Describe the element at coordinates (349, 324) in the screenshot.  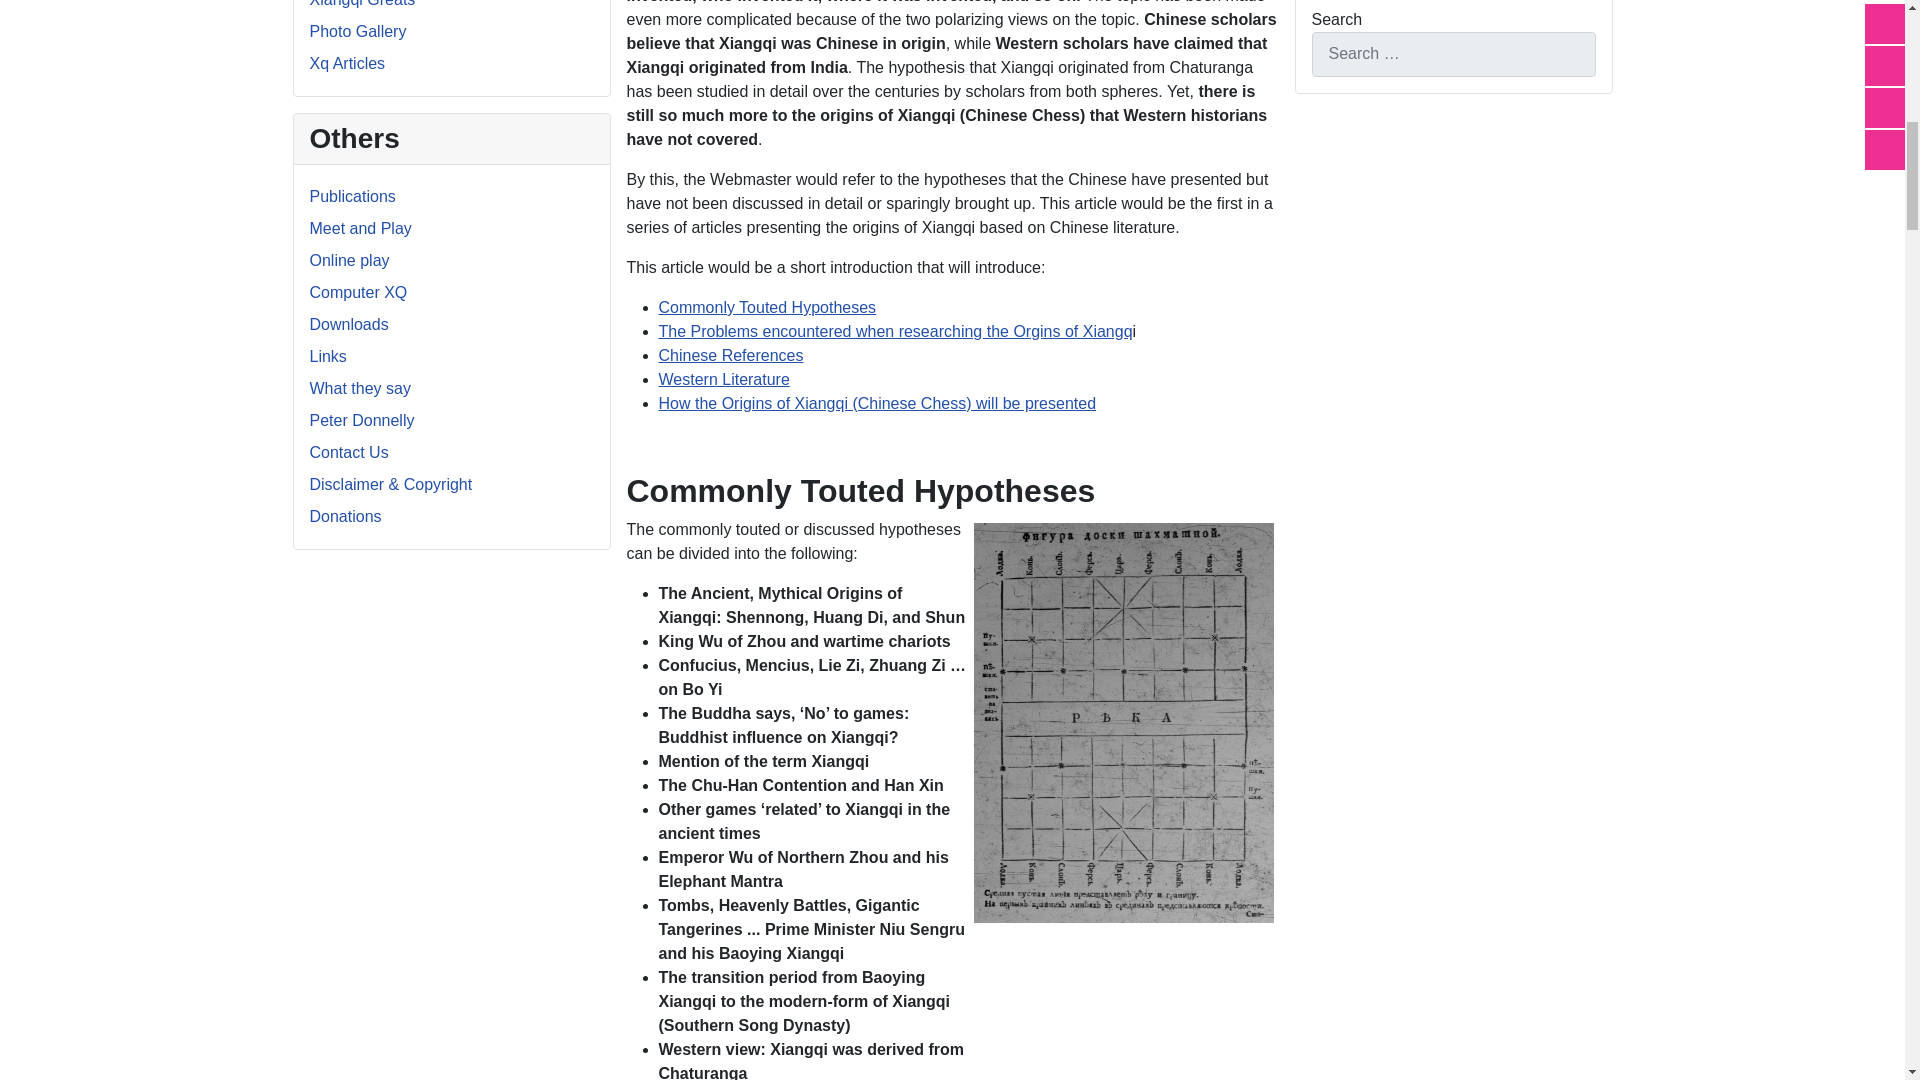
I see `Downloads` at that location.